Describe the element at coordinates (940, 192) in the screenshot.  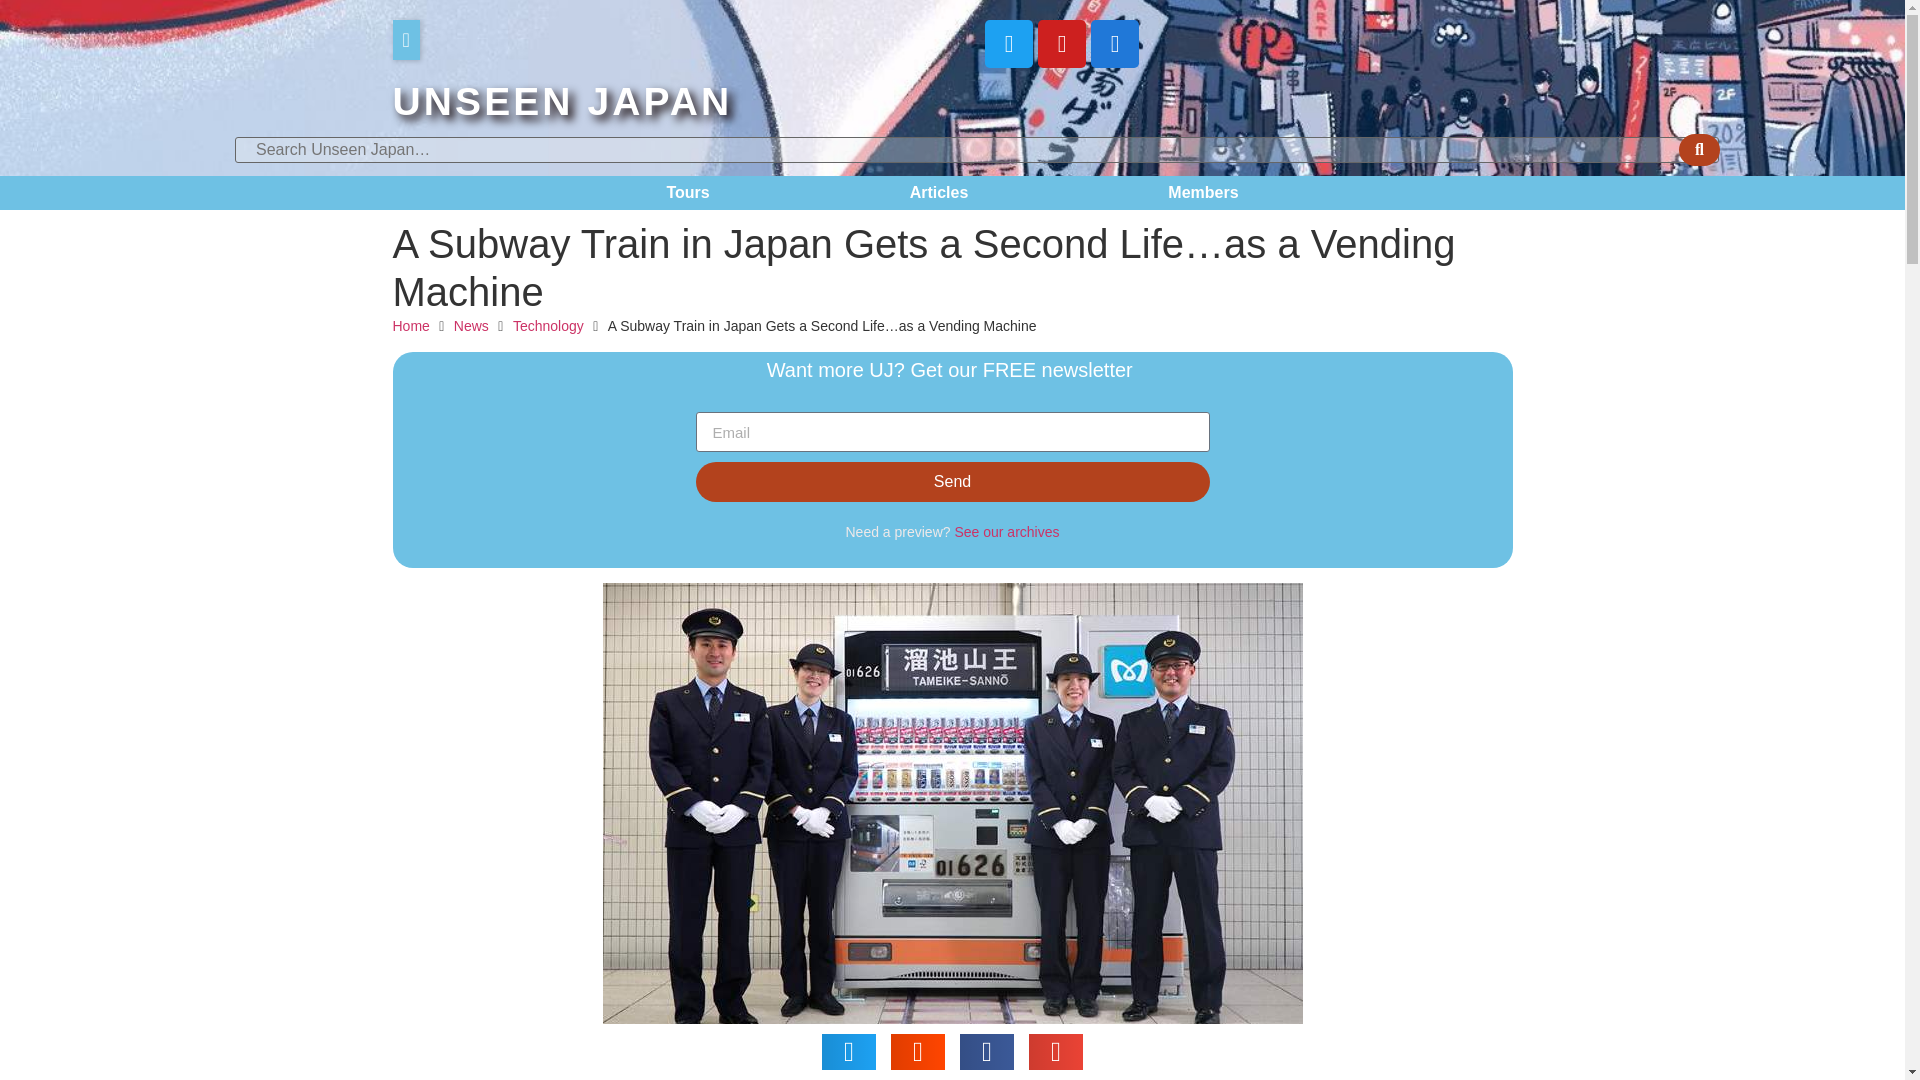
I see `Articles` at that location.